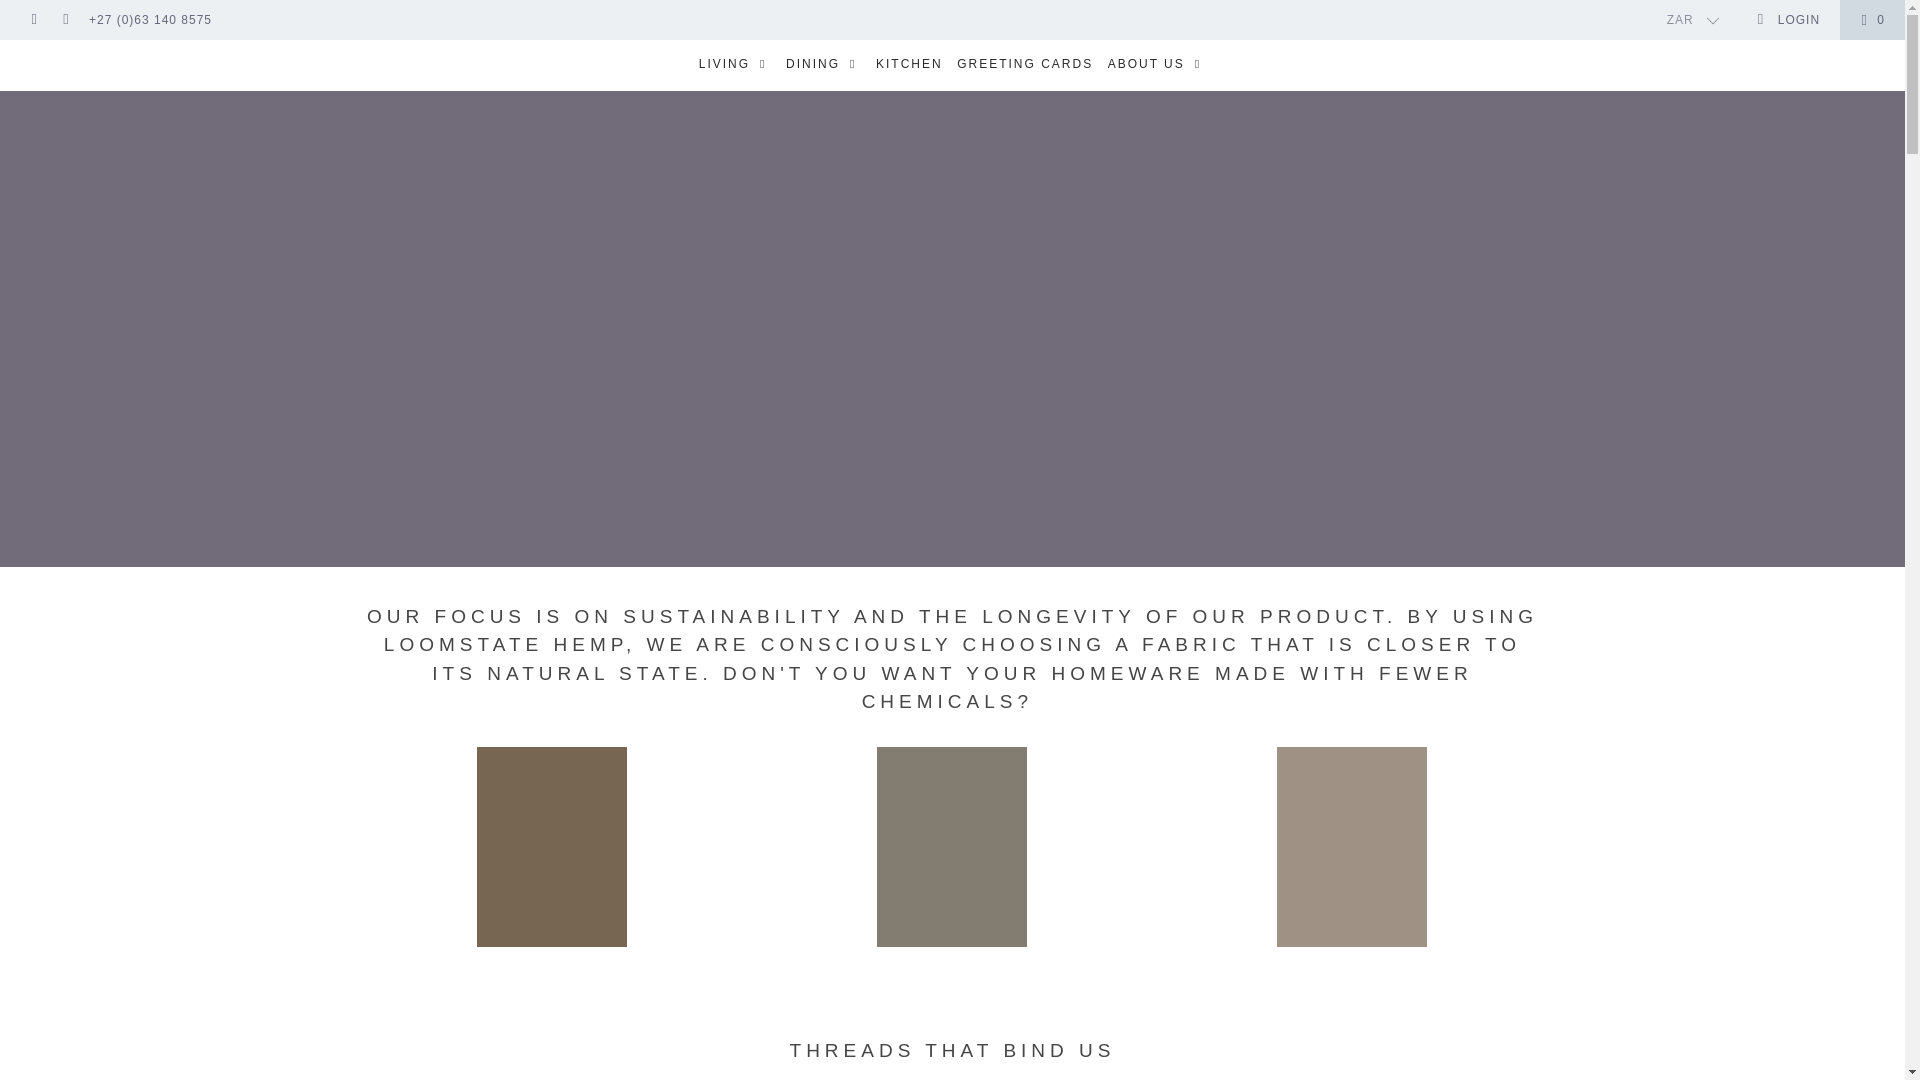 This screenshot has height=1080, width=1920. What do you see at coordinates (33, 20) in the screenshot?
I see `threads that bind us on Facebook` at bounding box center [33, 20].